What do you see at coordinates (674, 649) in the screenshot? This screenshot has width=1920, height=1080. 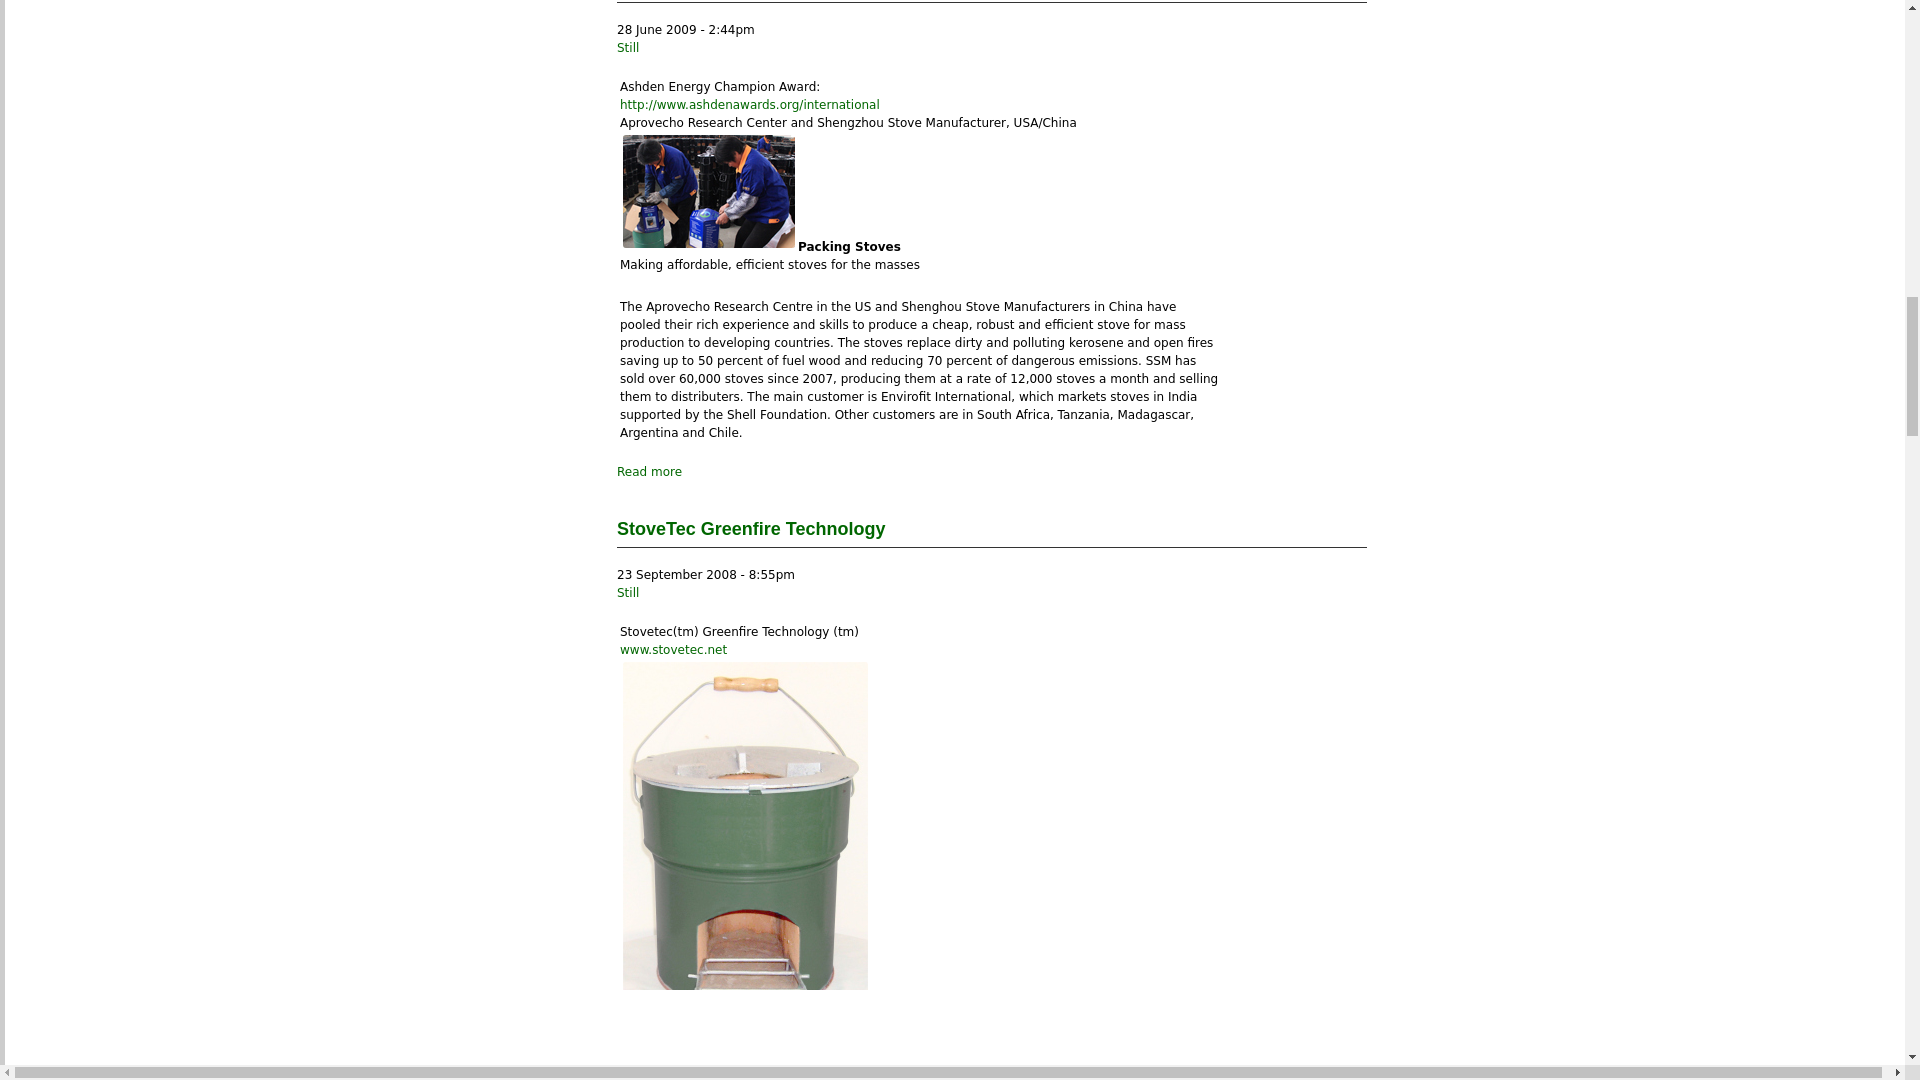 I see `www.stovetec.net` at bounding box center [674, 649].